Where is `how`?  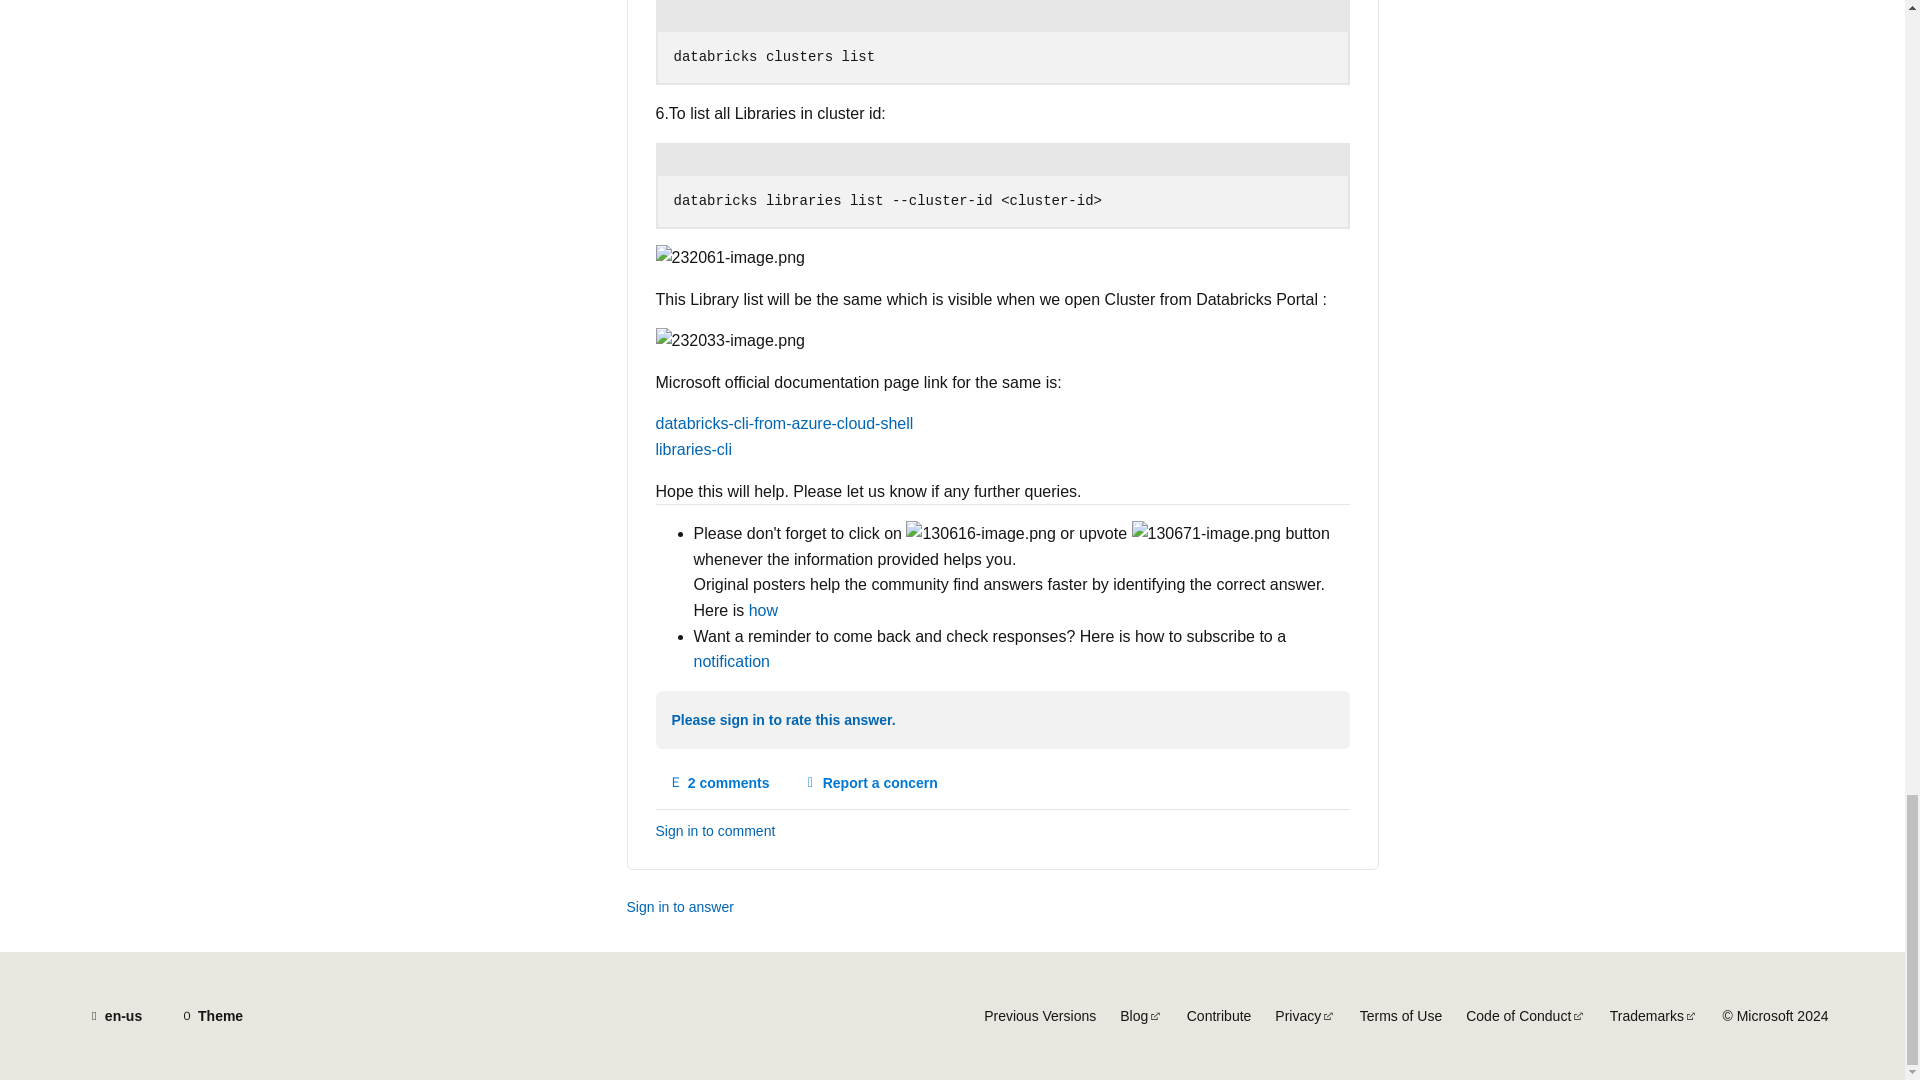
how is located at coordinates (870, 782).